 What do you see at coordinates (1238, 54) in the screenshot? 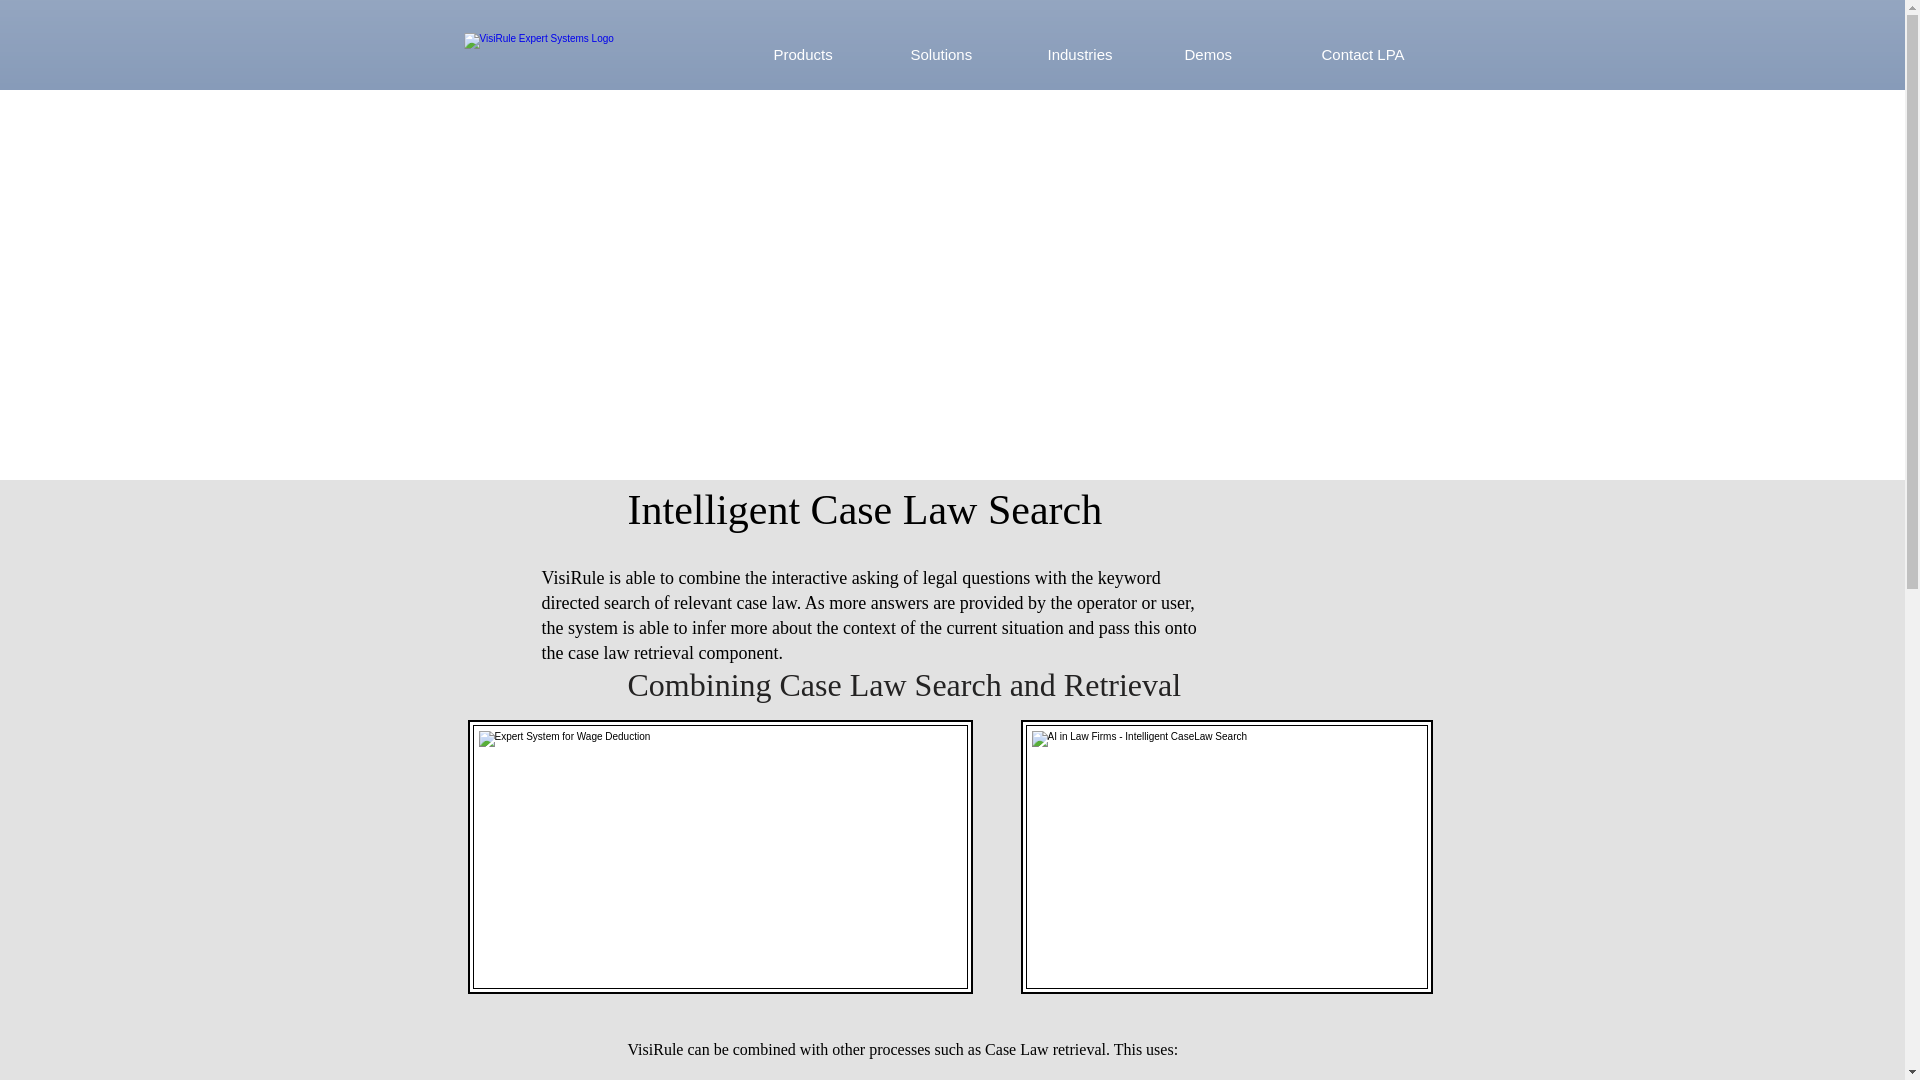
I see `Demos` at bounding box center [1238, 54].